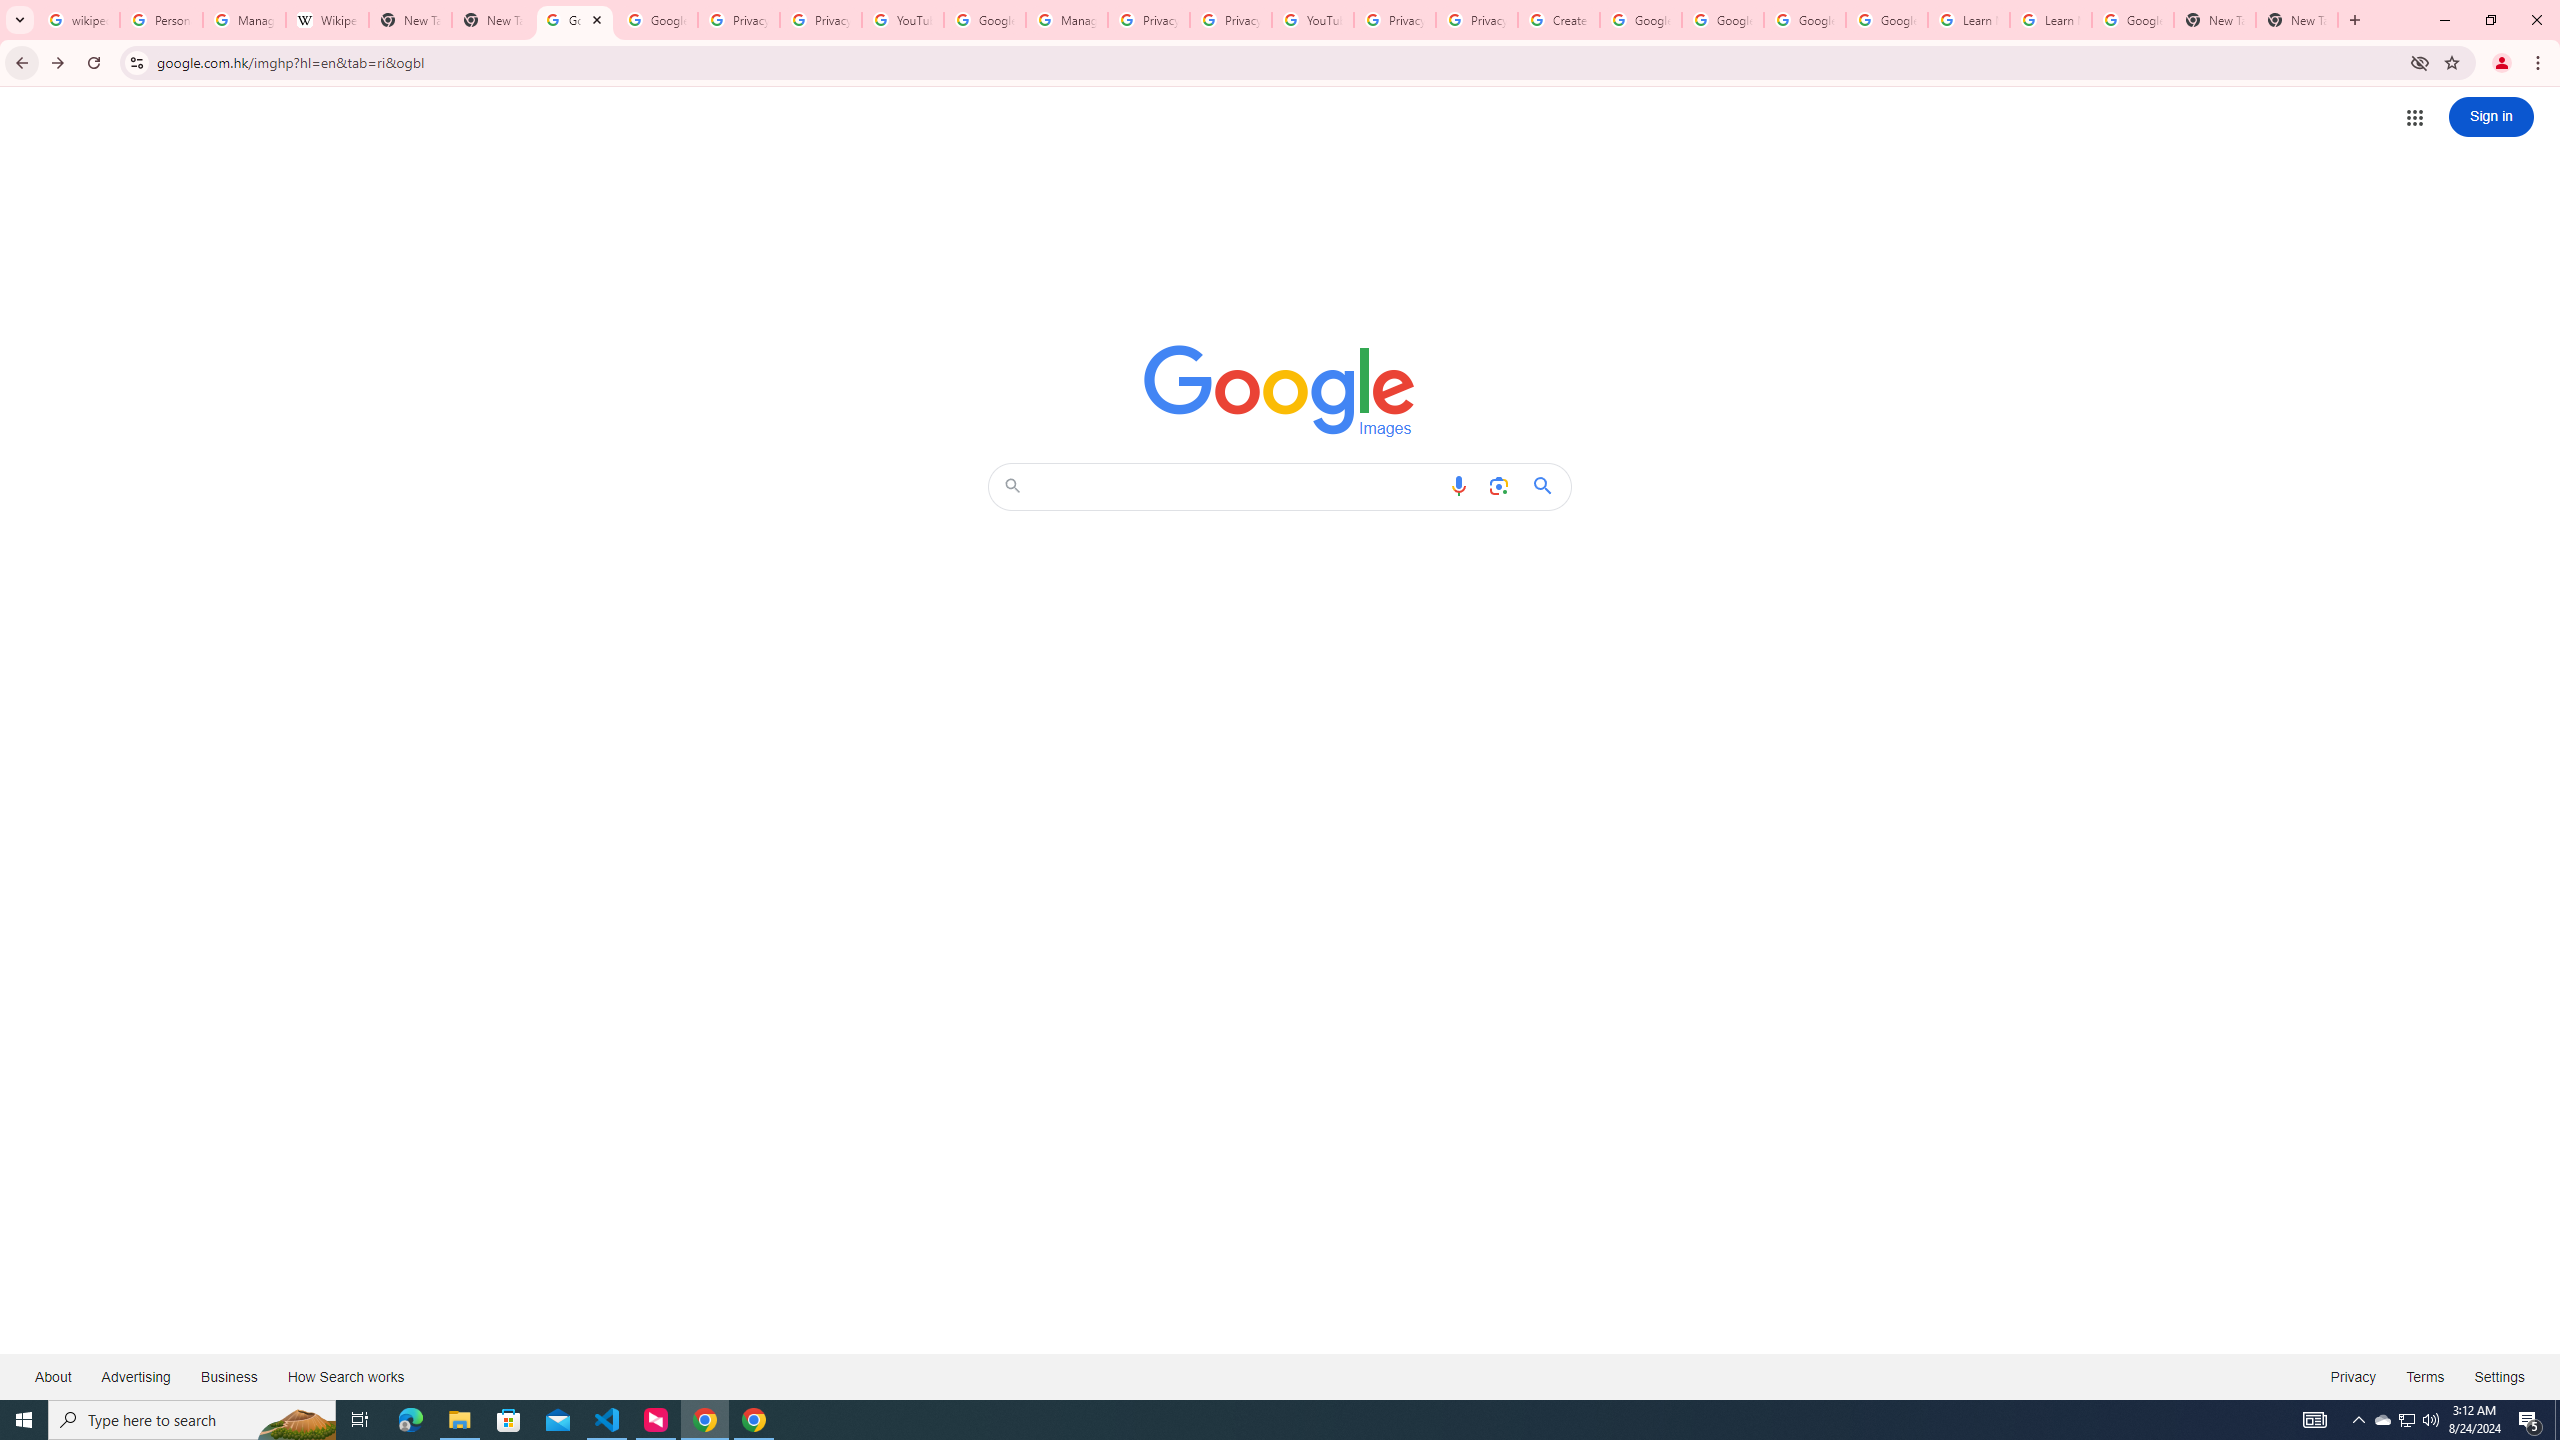  What do you see at coordinates (492, 20) in the screenshot?
I see `New Tab` at bounding box center [492, 20].